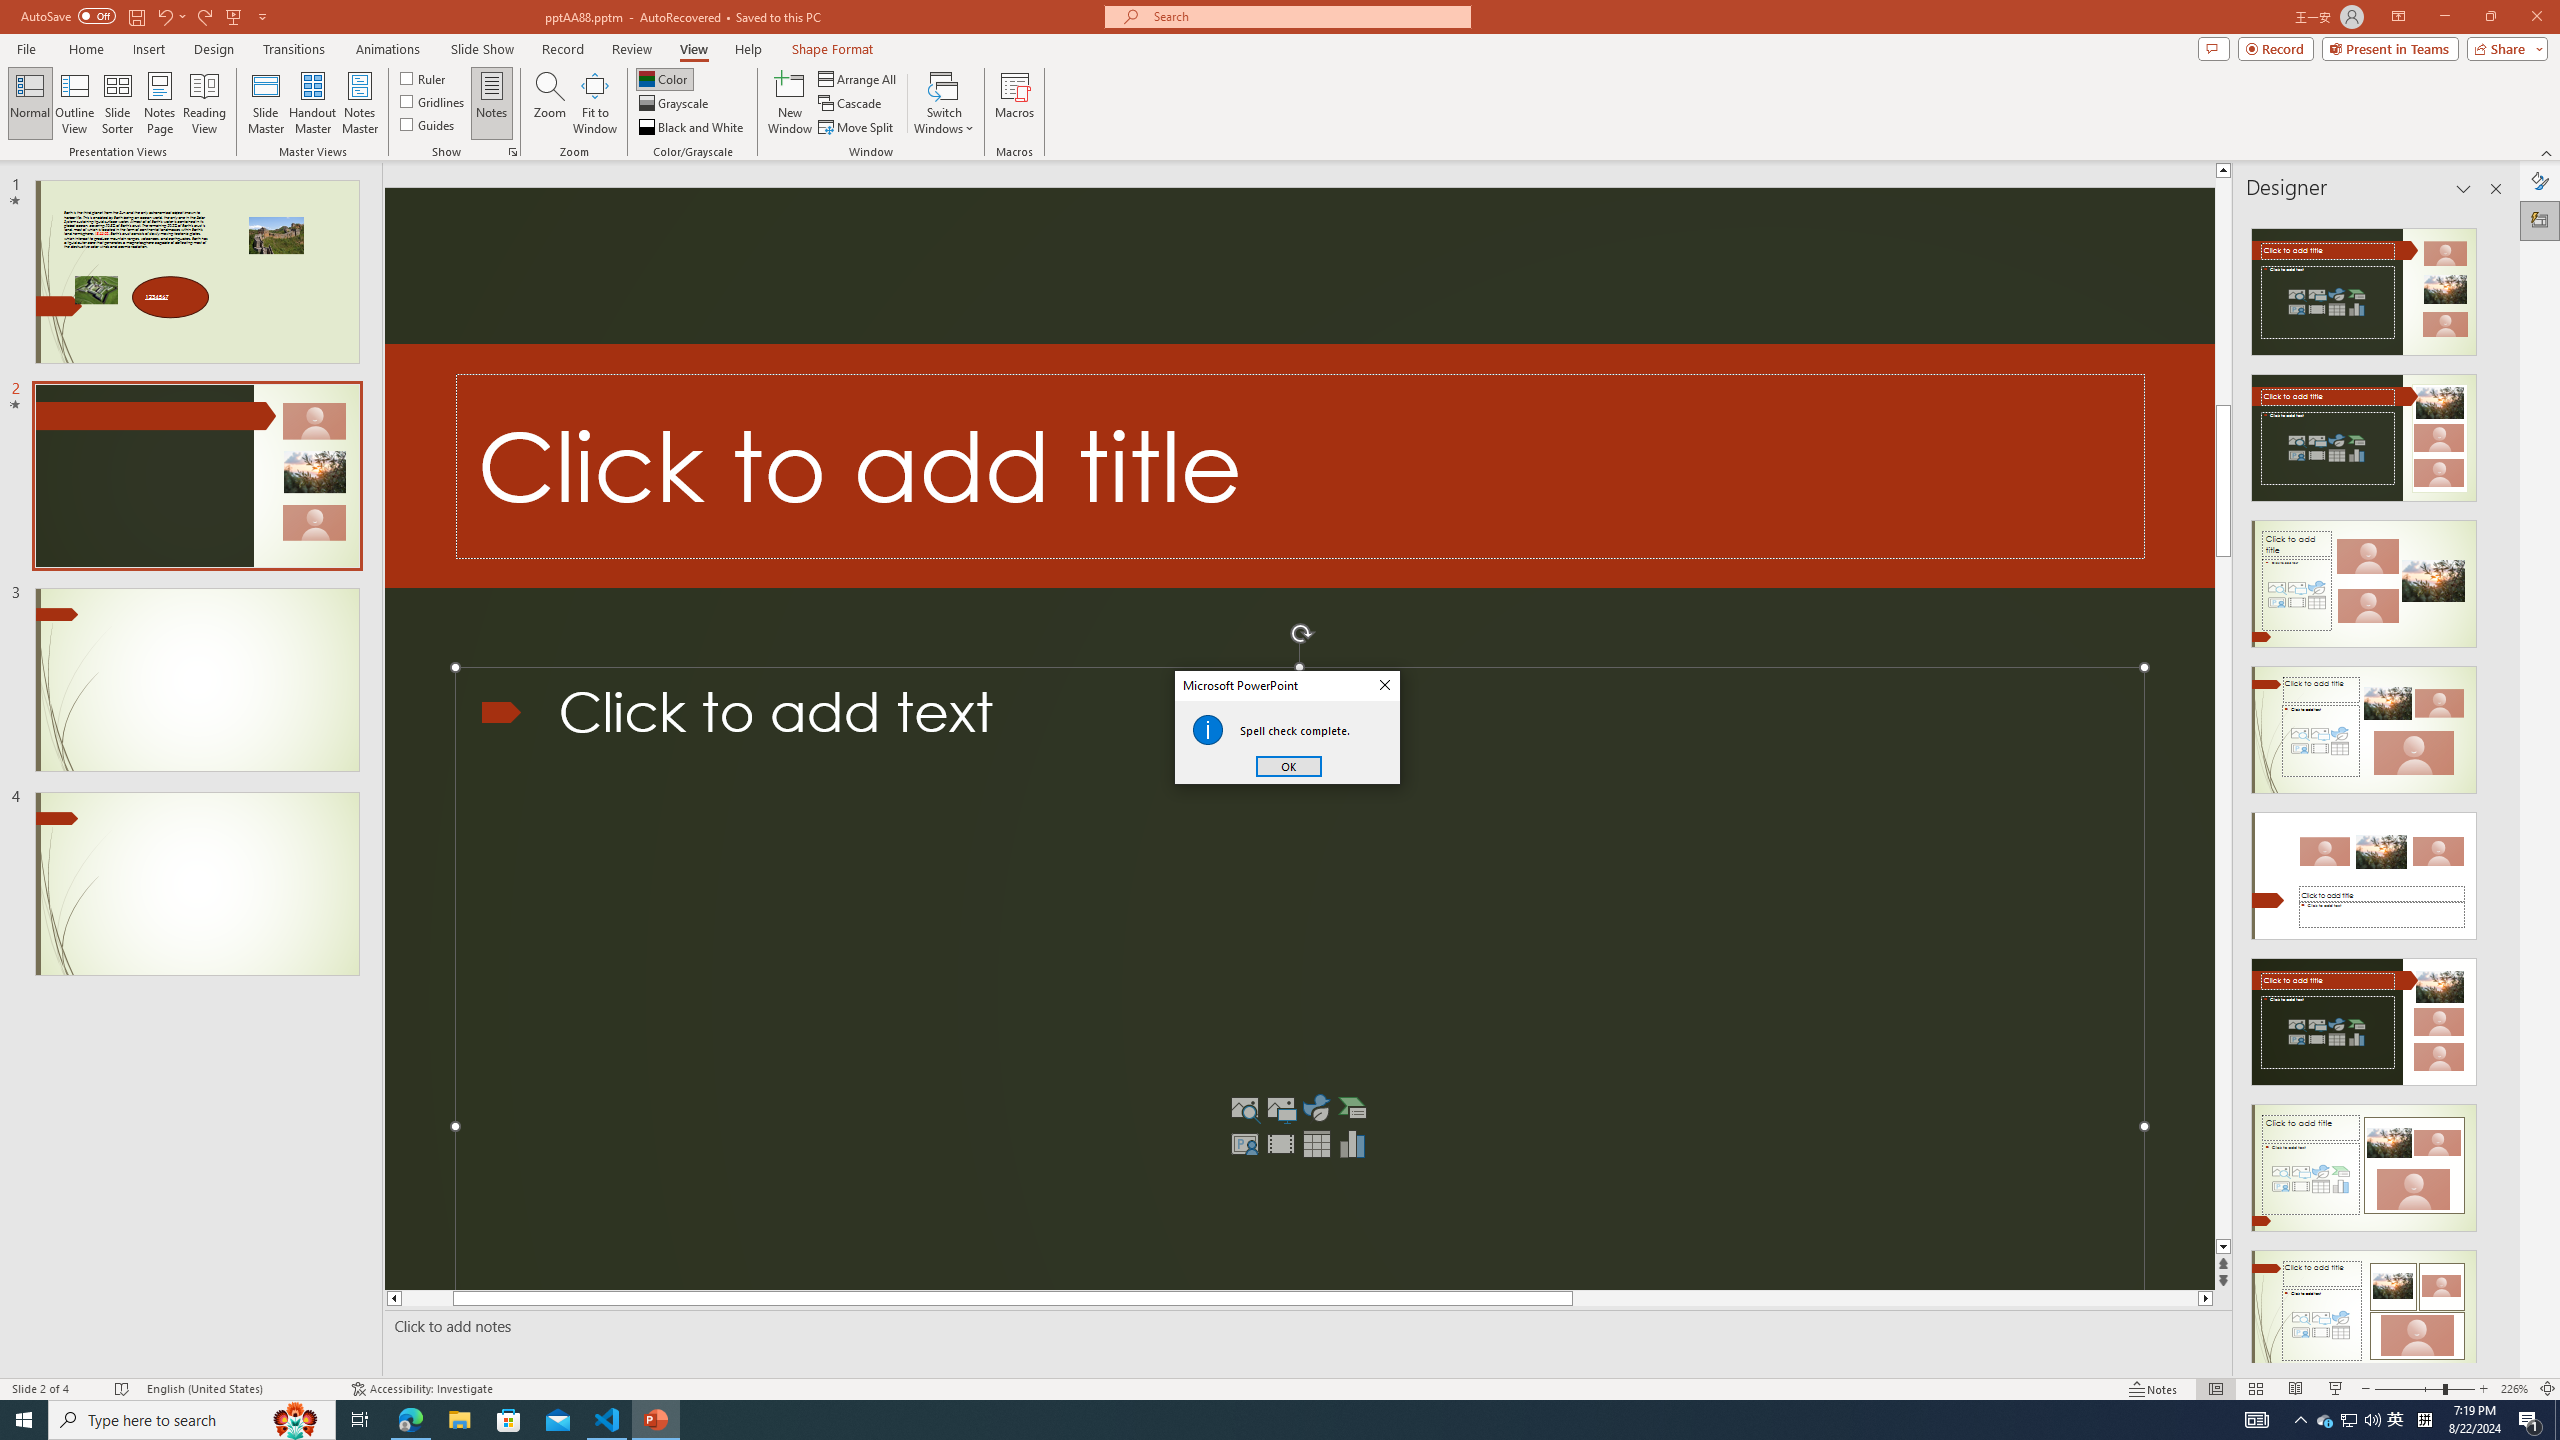 This screenshot has width=2560, height=1440. I want to click on Notes, so click(492, 103).